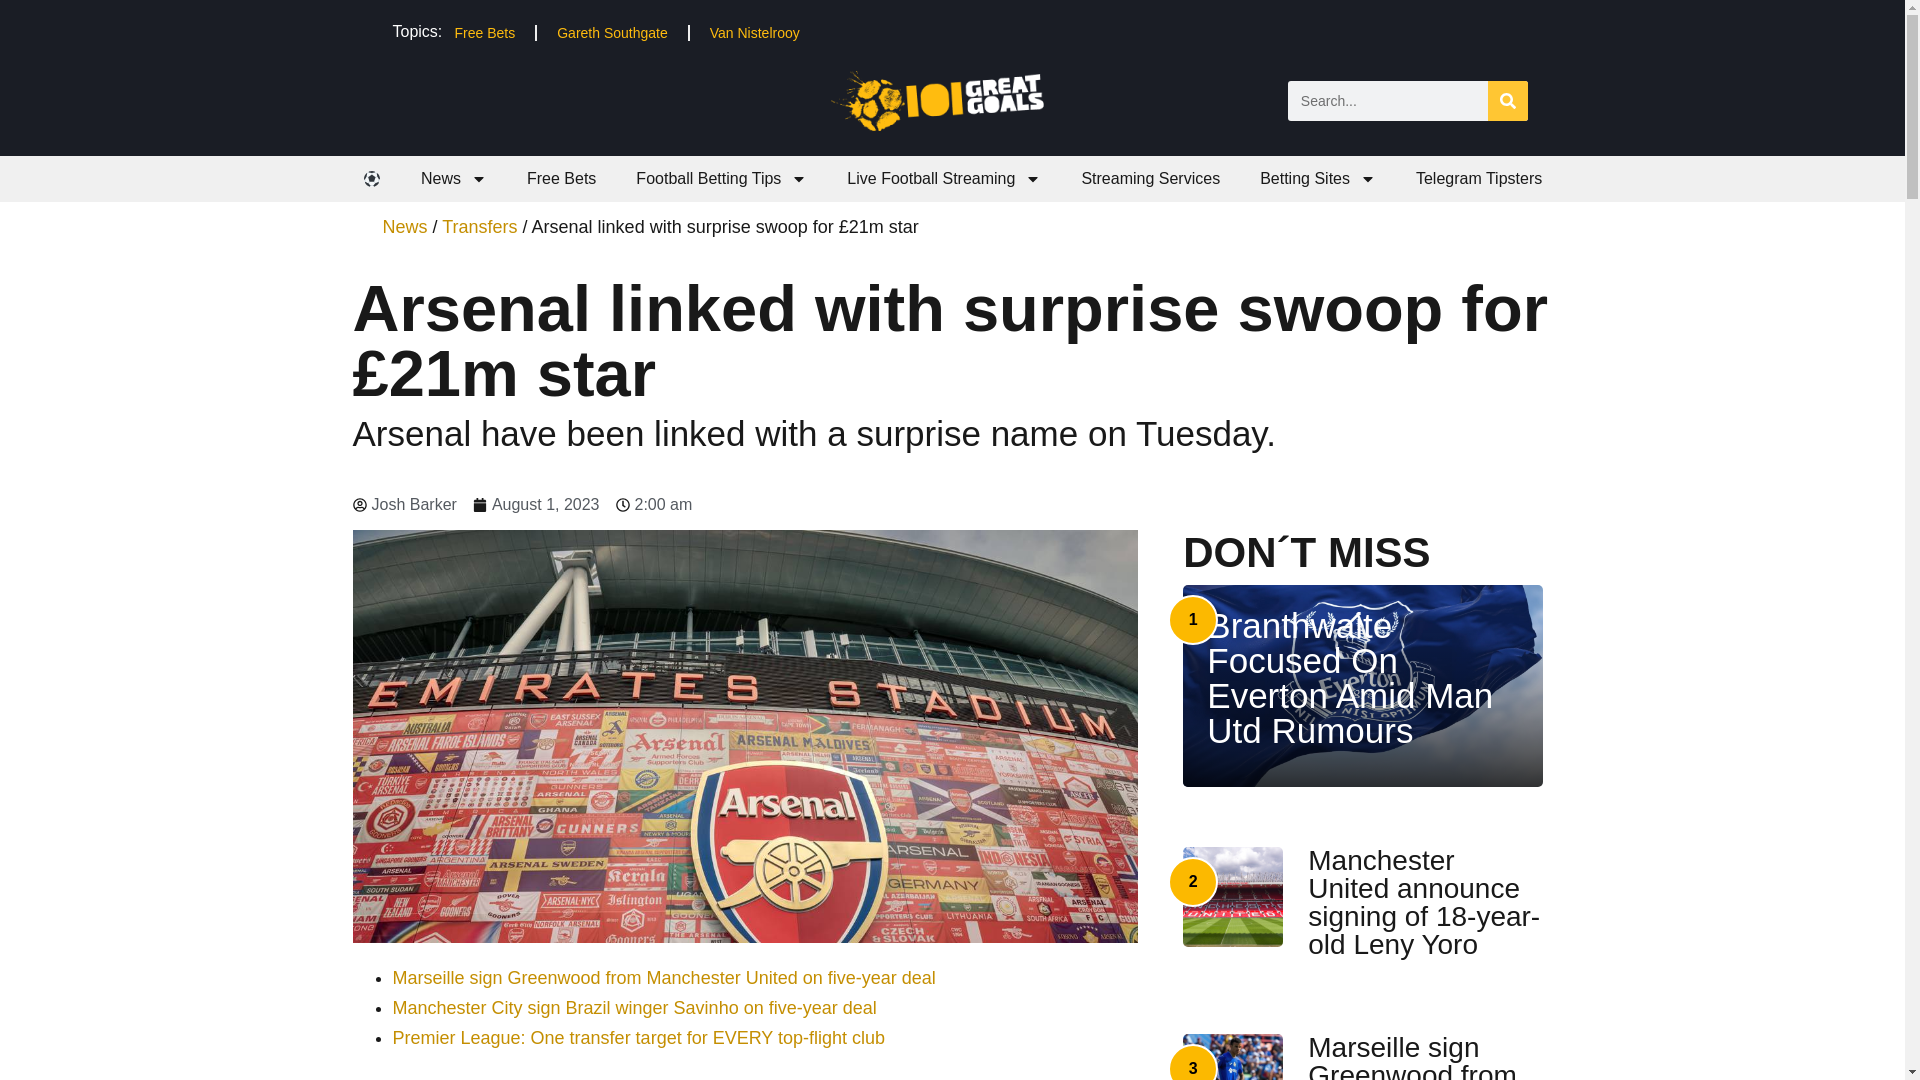 Image resolution: width=1920 pixels, height=1080 pixels. What do you see at coordinates (754, 32) in the screenshot?
I see `Van Nistelrooy` at bounding box center [754, 32].